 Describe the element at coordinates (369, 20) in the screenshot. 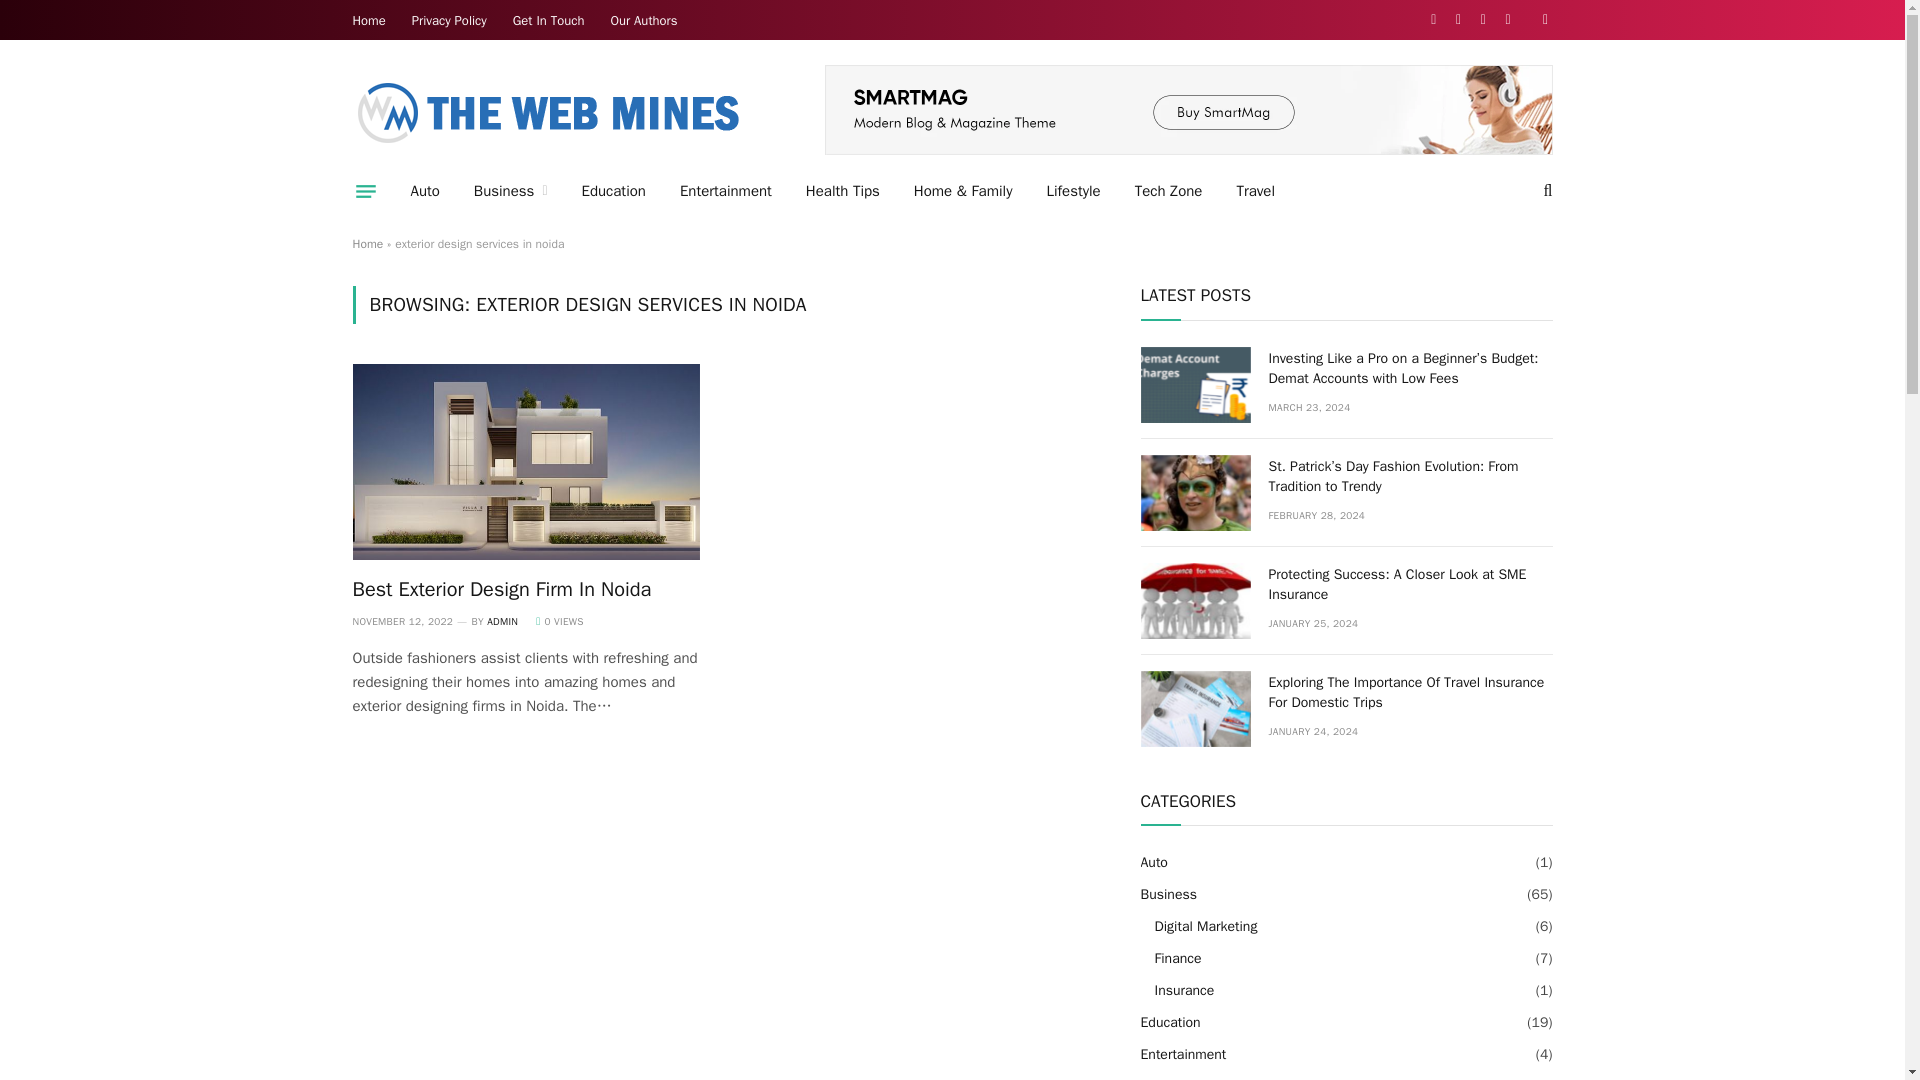

I see `Home` at that location.